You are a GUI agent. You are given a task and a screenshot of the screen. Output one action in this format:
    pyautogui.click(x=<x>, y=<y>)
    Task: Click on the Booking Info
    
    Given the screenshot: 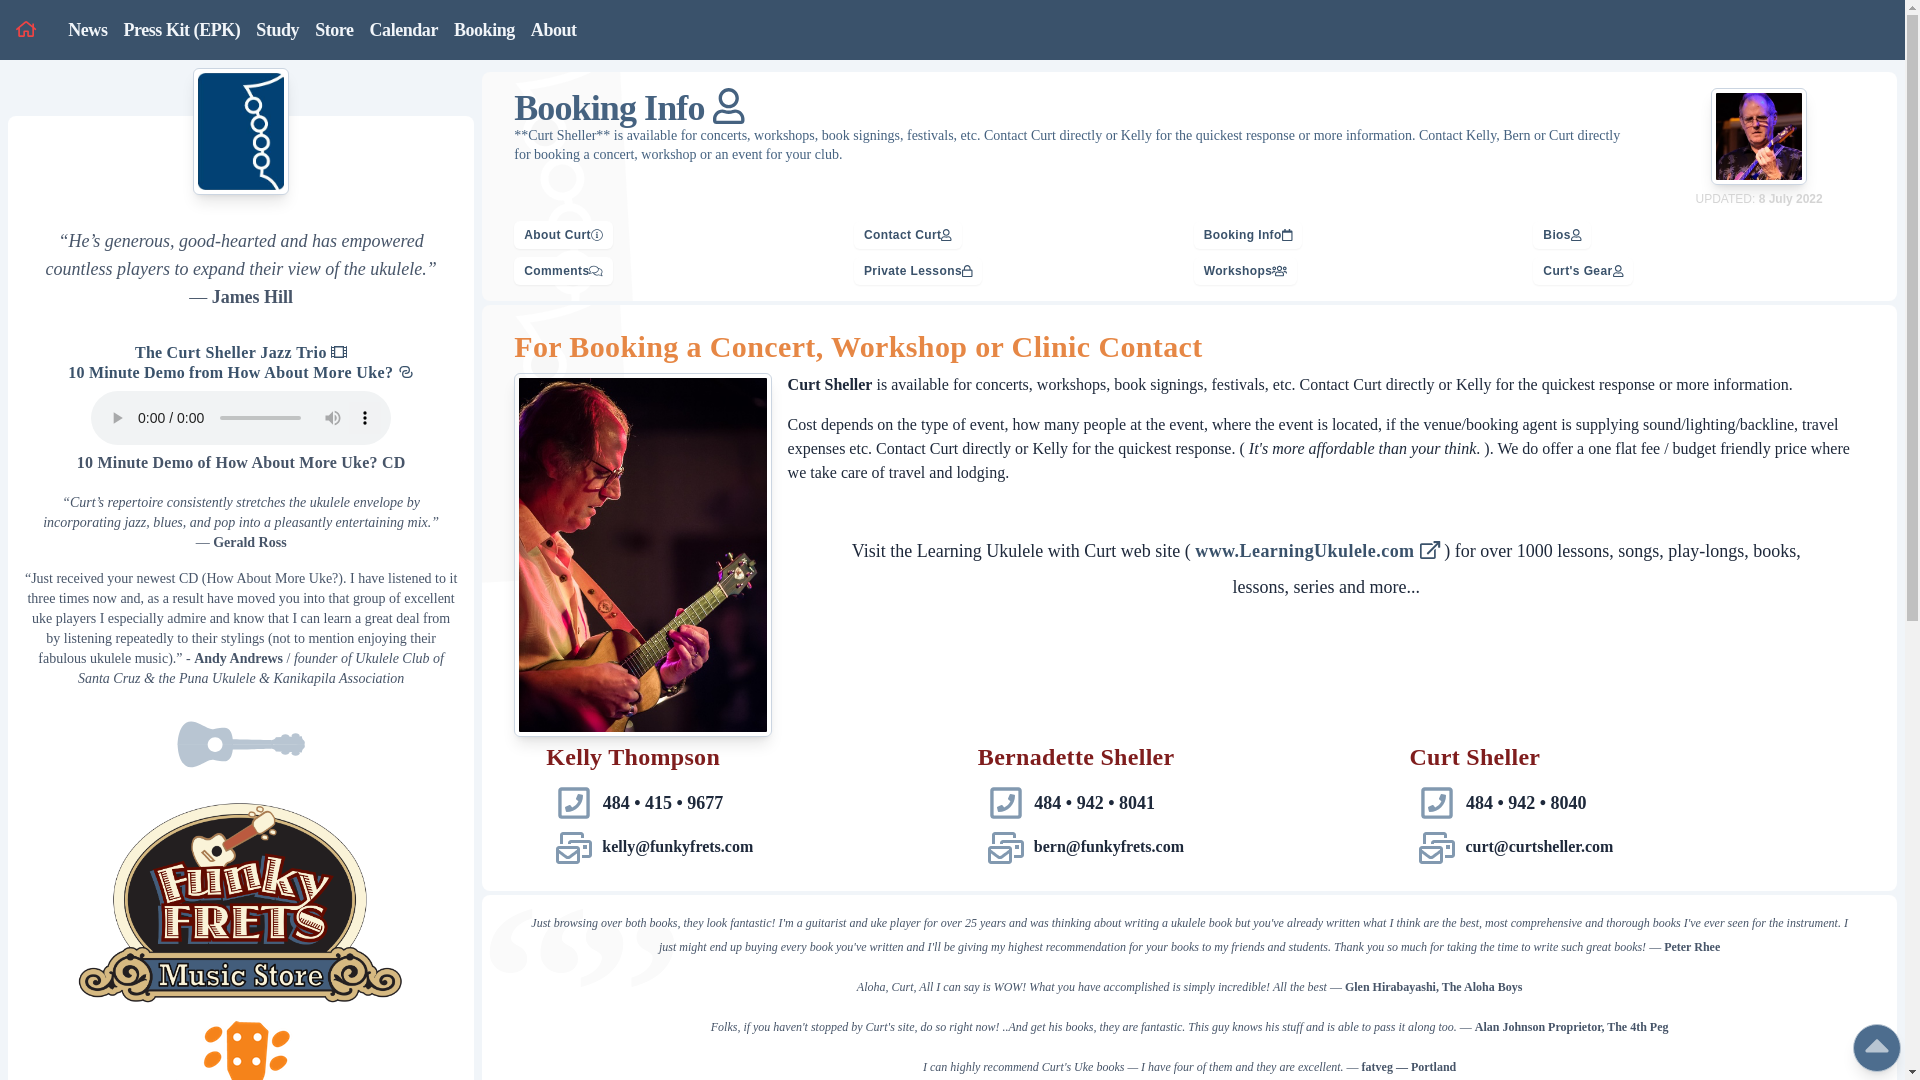 What is the action you would take?
    pyautogui.click(x=1248, y=232)
    